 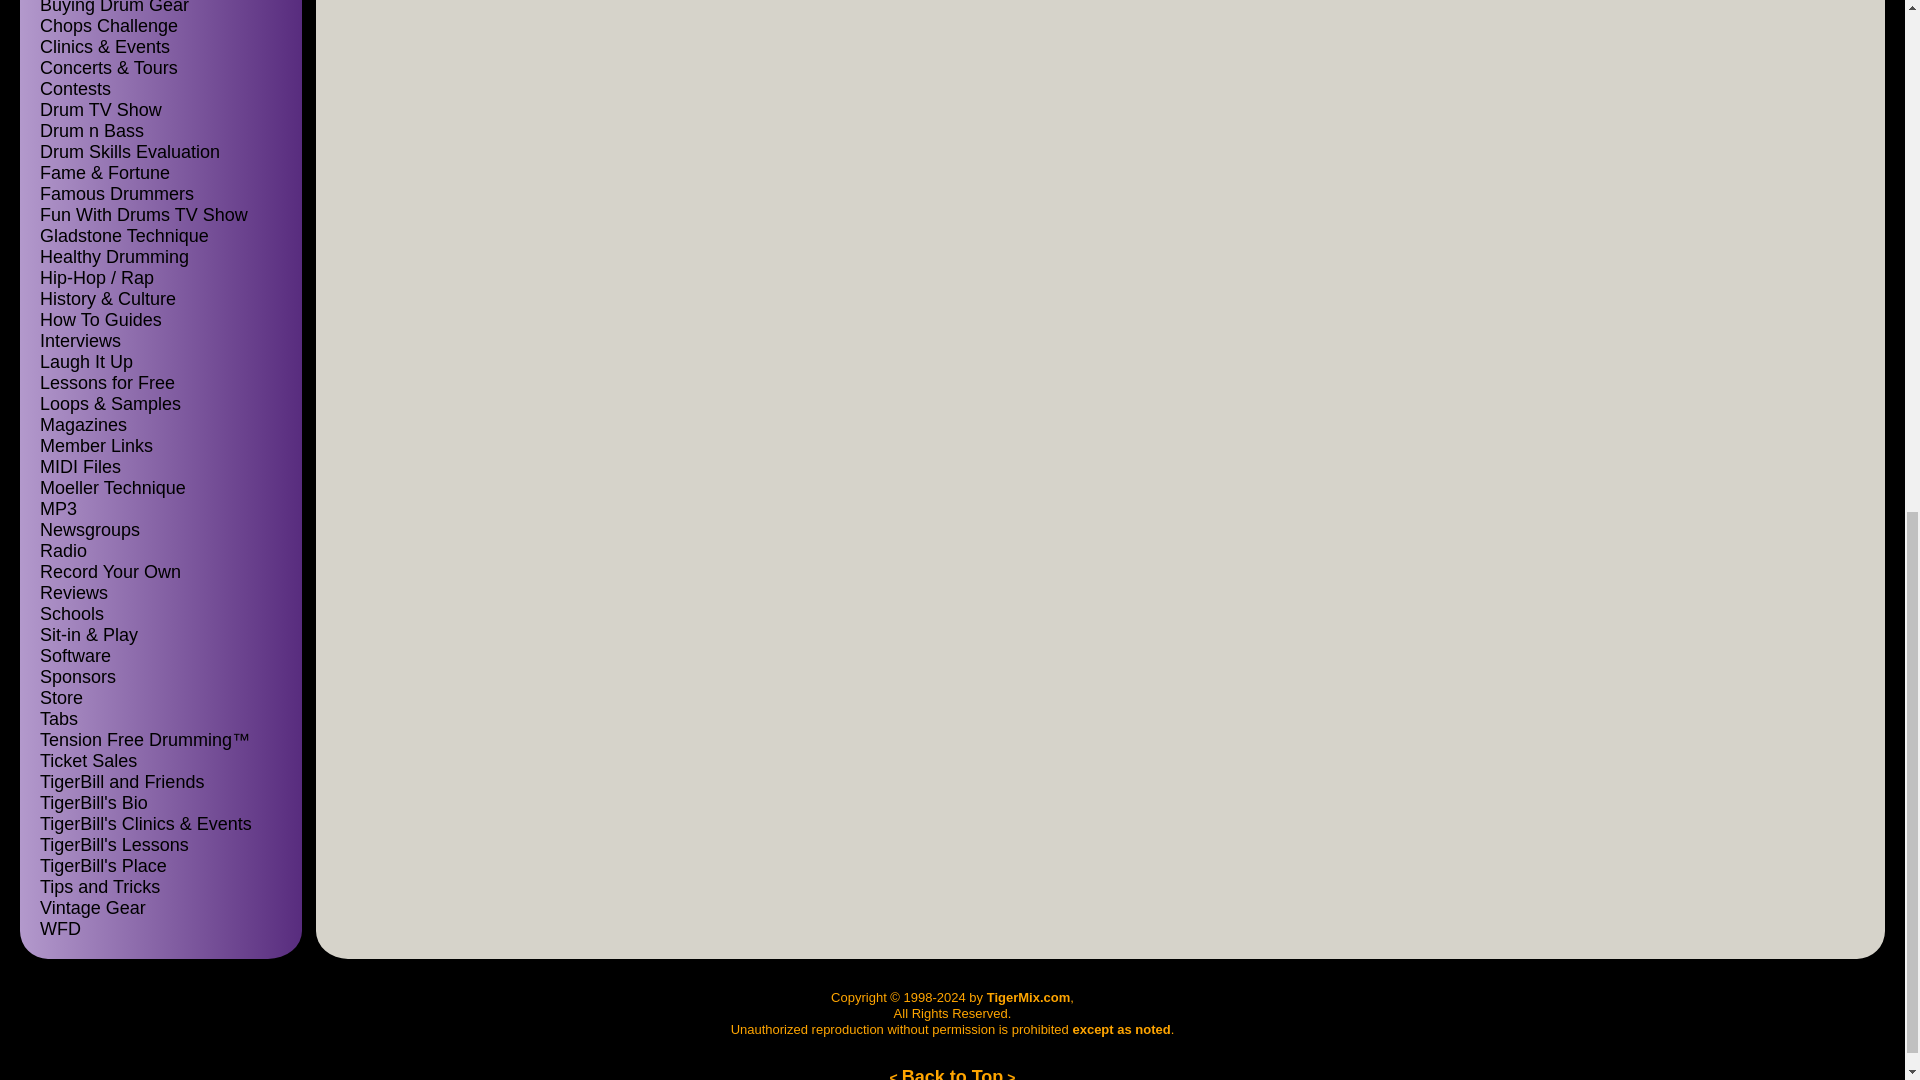 What do you see at coordinates (124, 236) in the screenshot?
I see `Gladstone Technique` at bounding box center [124, 236].